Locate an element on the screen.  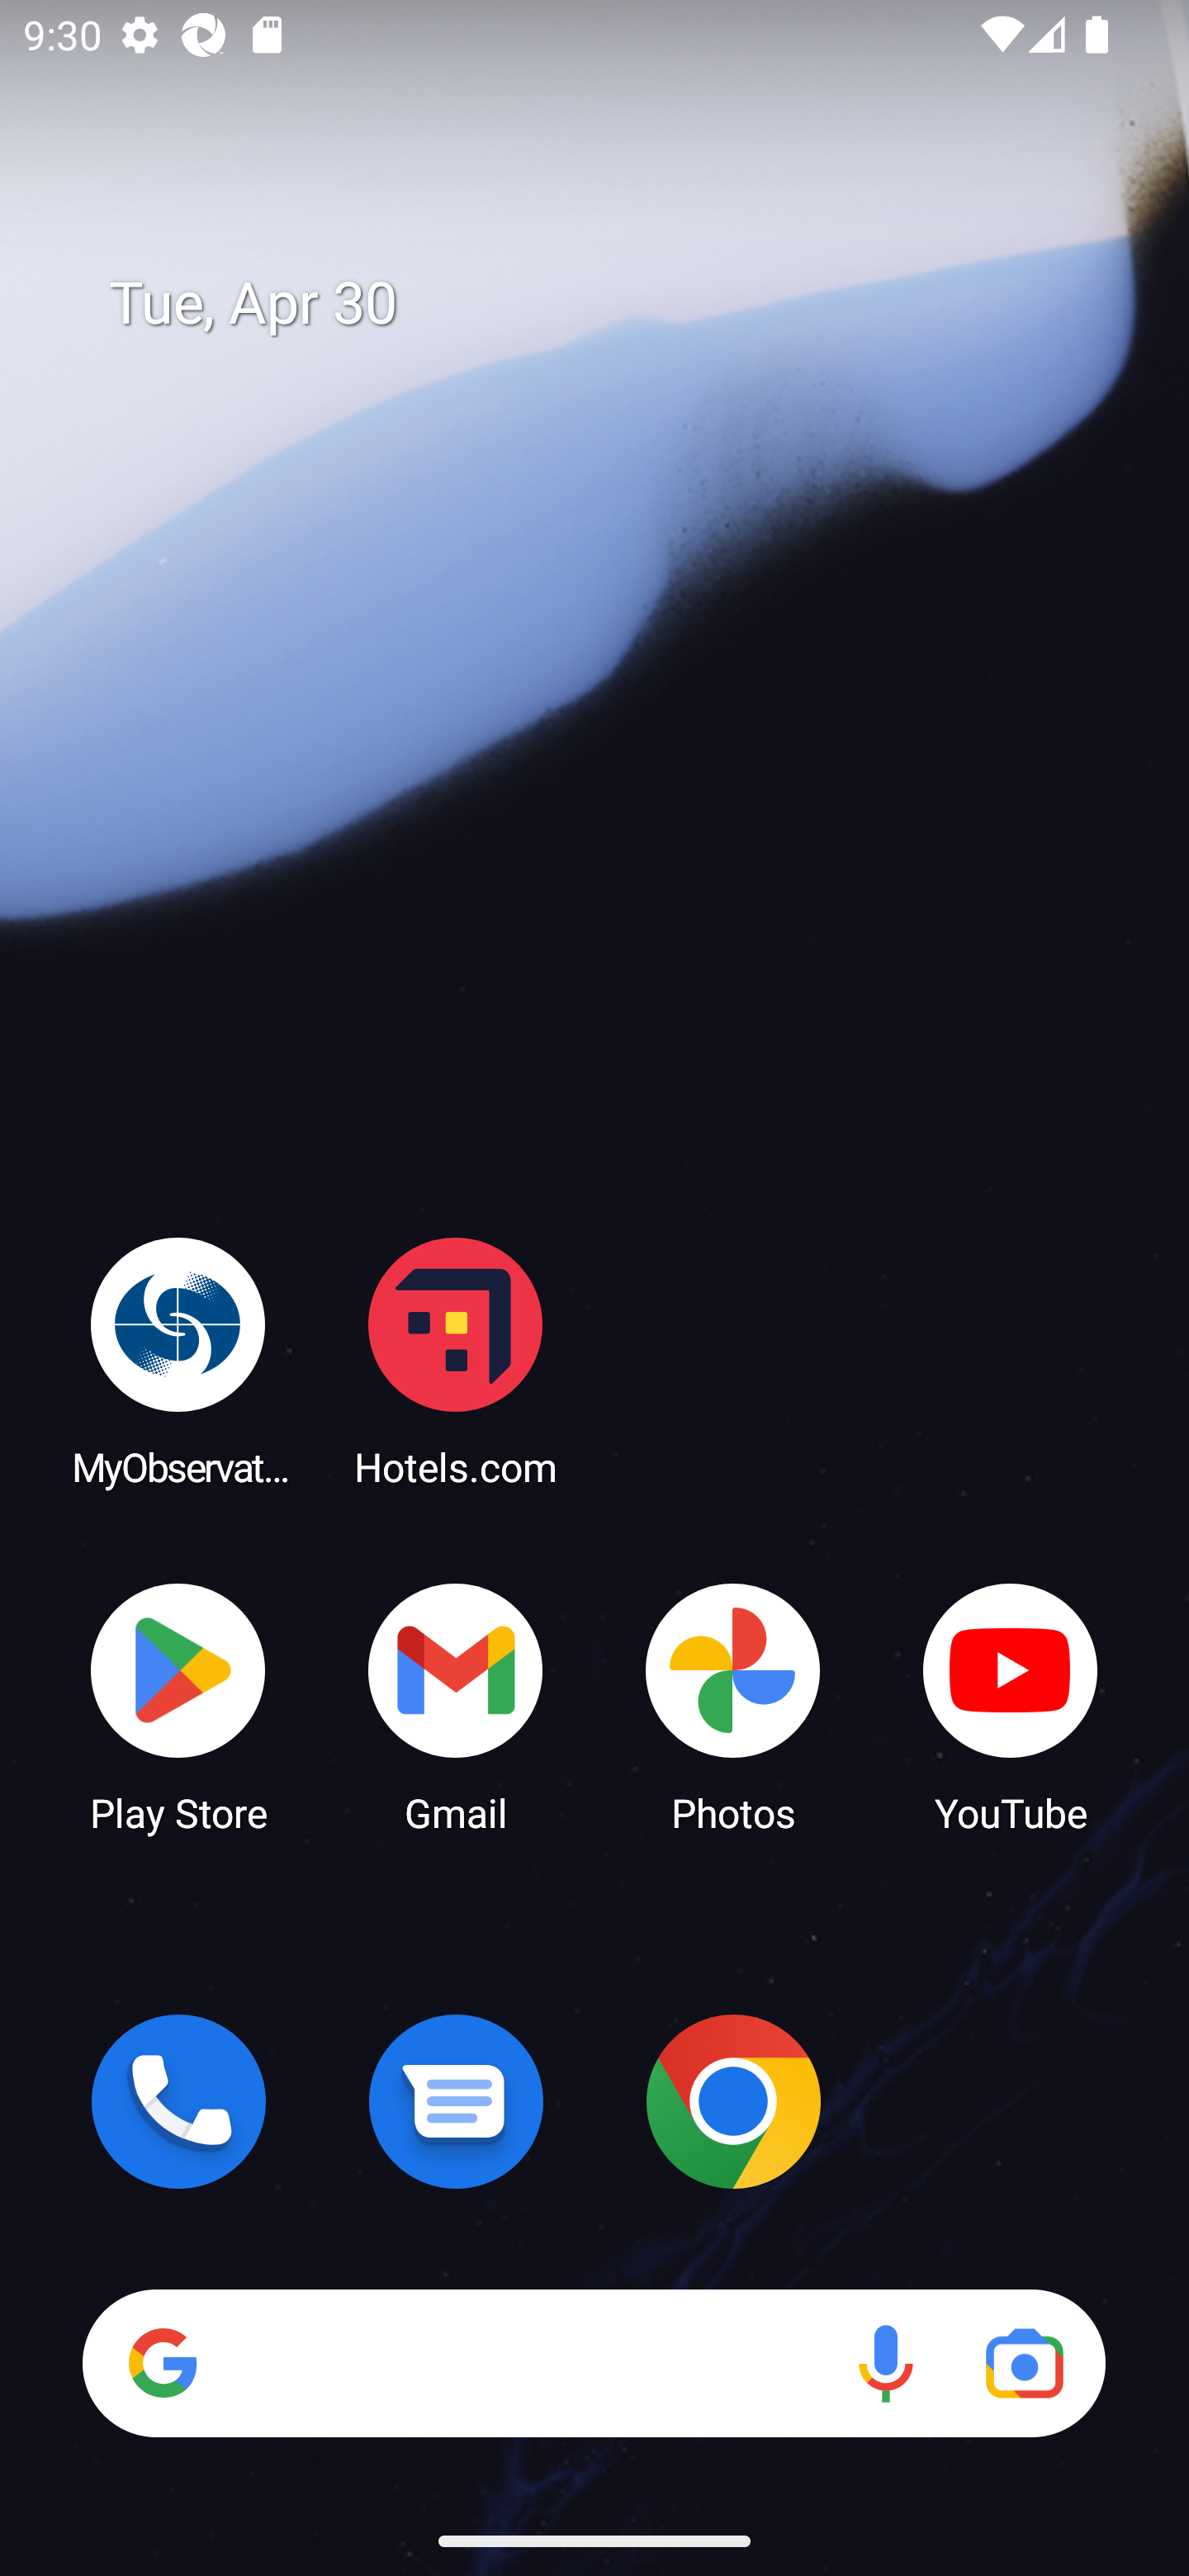
Google Lens is located at coordinates (1024, 2363).